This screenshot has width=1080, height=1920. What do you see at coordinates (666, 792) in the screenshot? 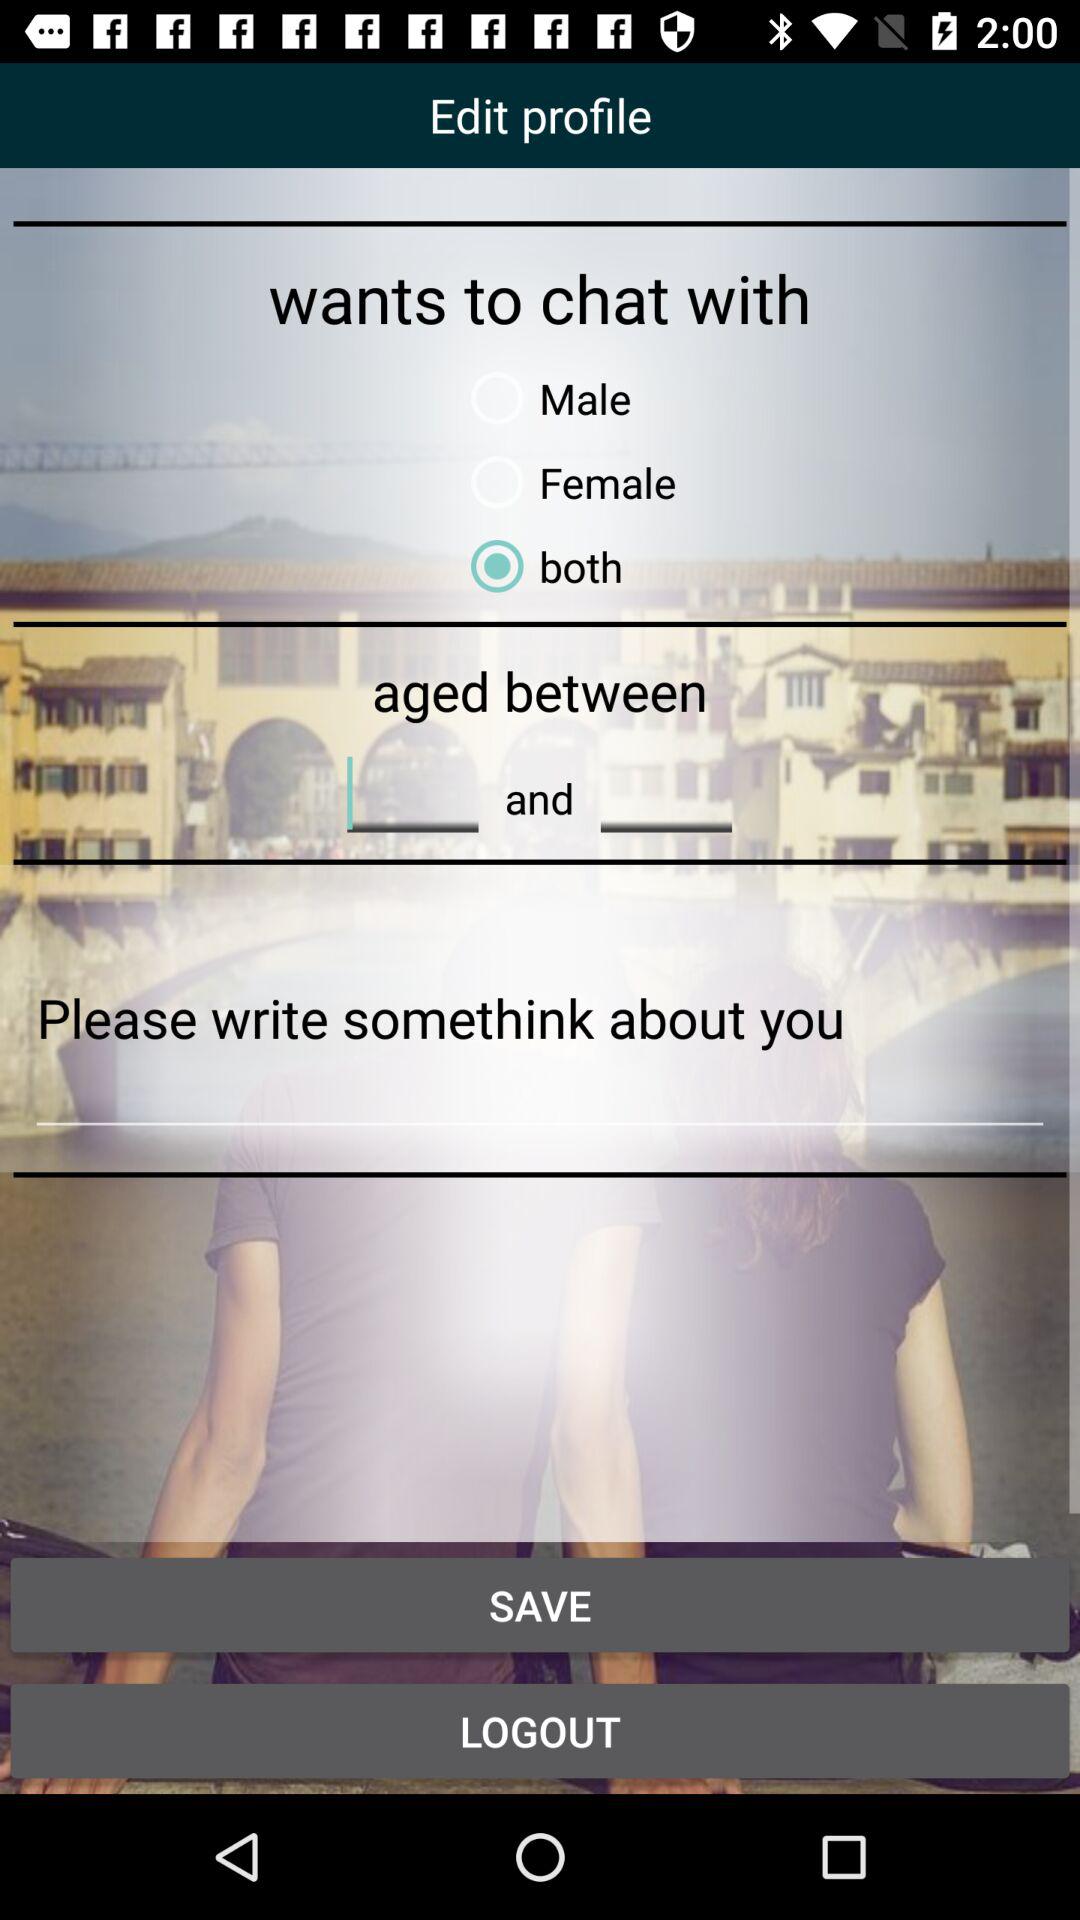
I see `choose age option` at bounding box center [666, 792].